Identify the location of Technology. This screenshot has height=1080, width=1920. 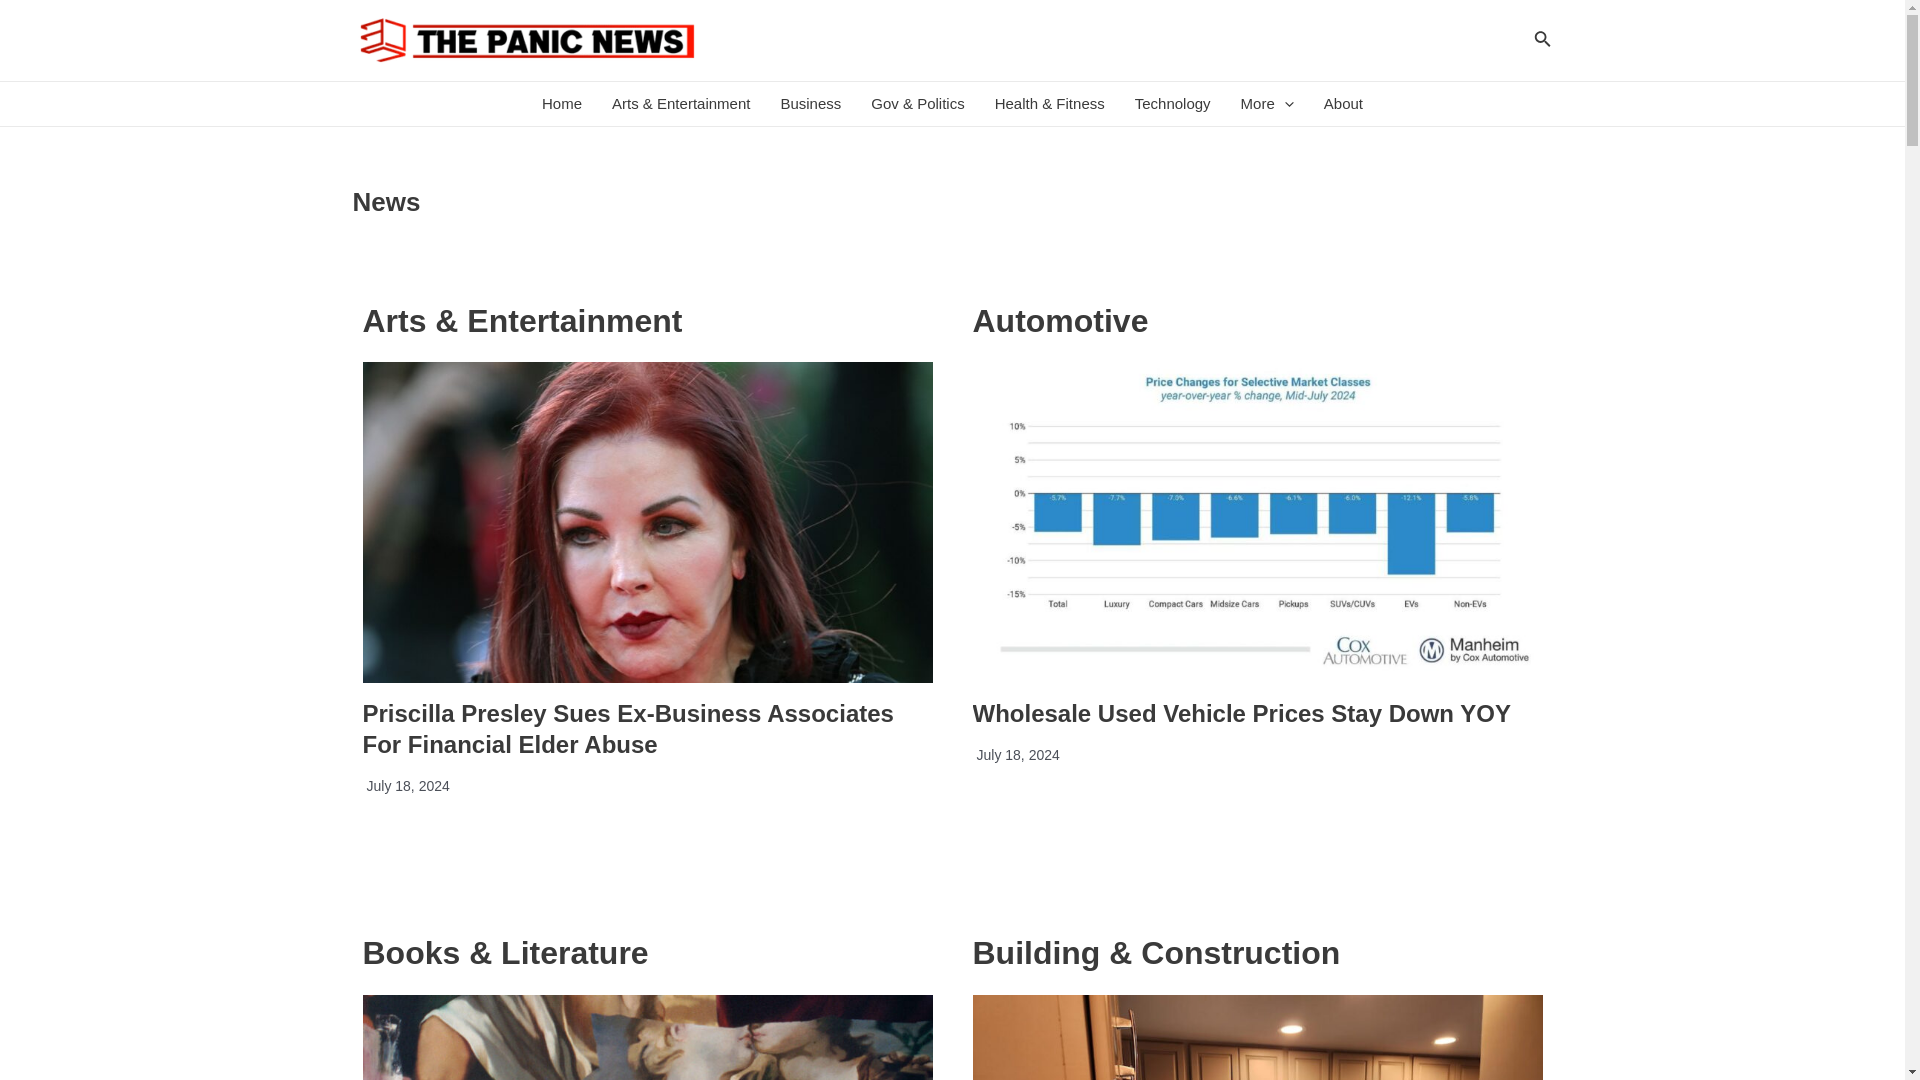
(1172, 104).